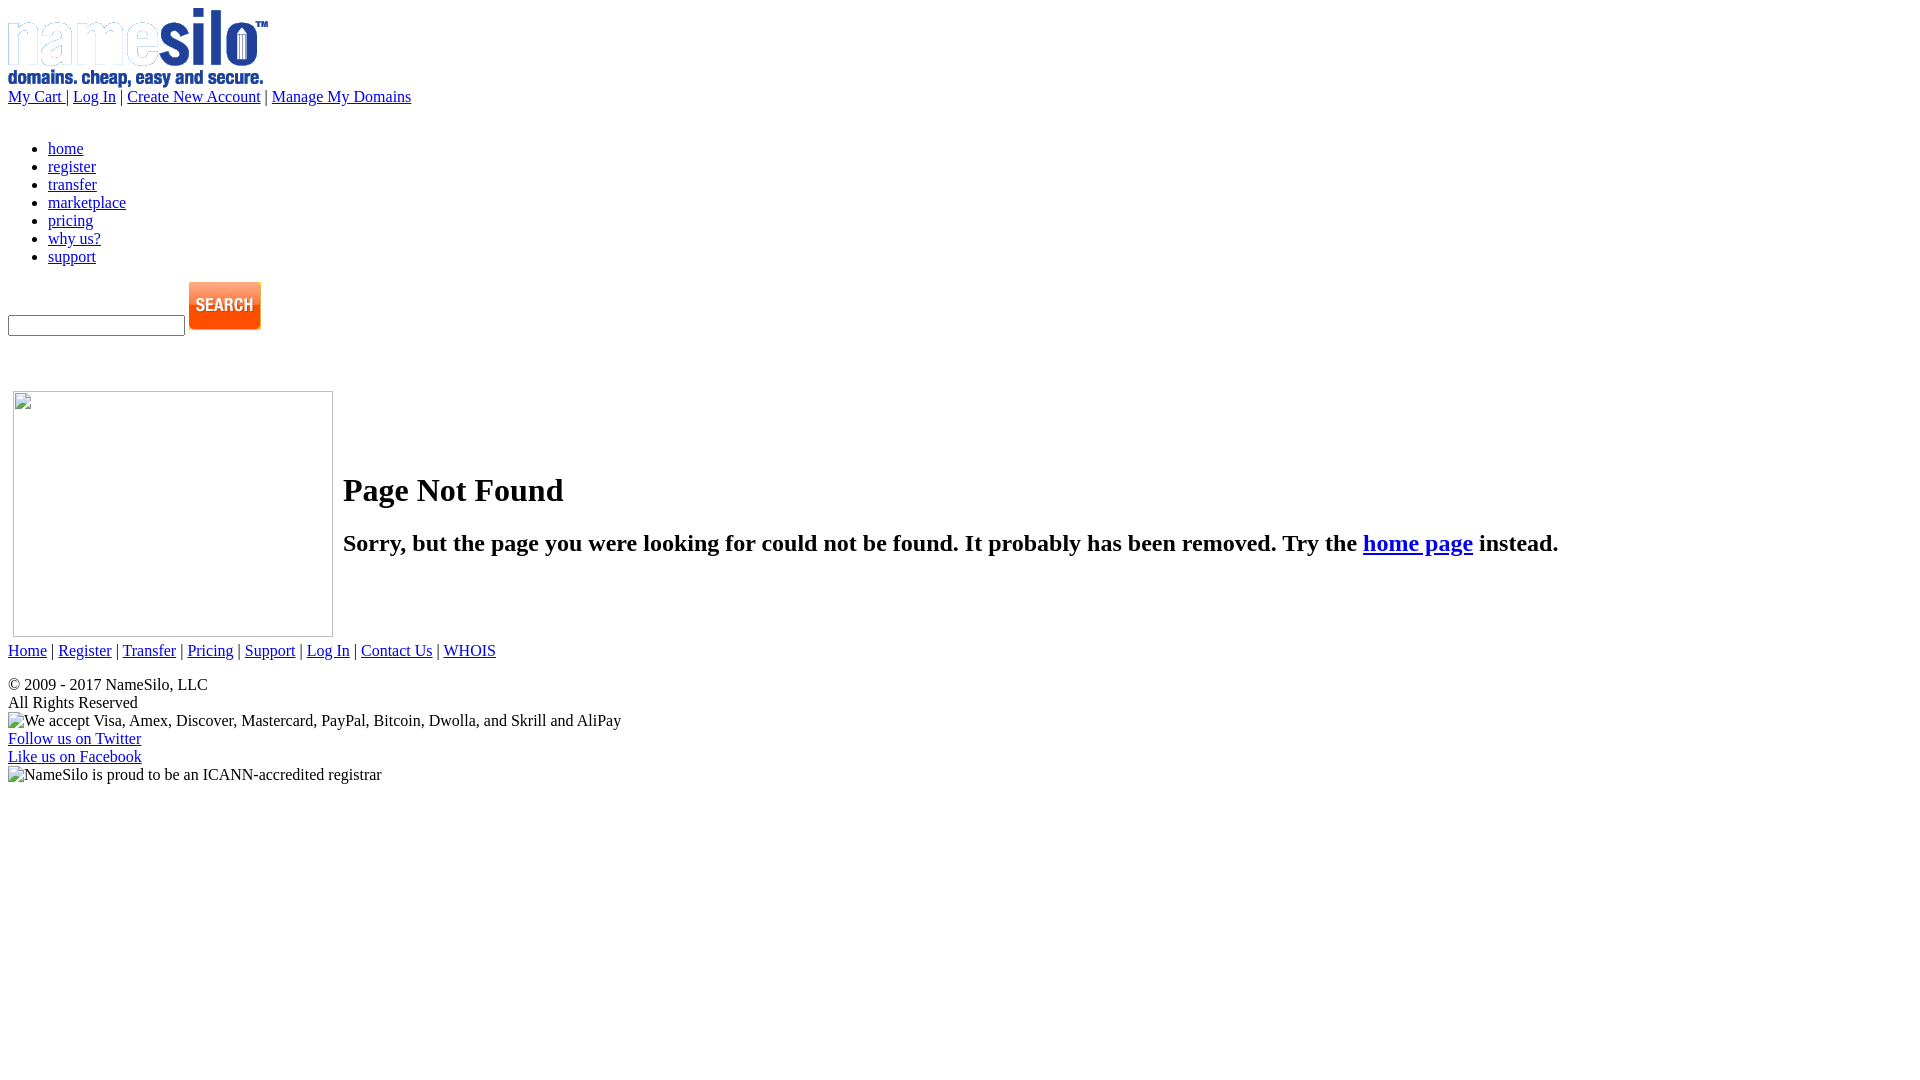 The image size is (1920, 1080). What do you see at coordinates (195, 775) in the screenshot?
I see `NameSilo is proud to be an ICANN-accredited registrar` at bounding box center [195, 775].